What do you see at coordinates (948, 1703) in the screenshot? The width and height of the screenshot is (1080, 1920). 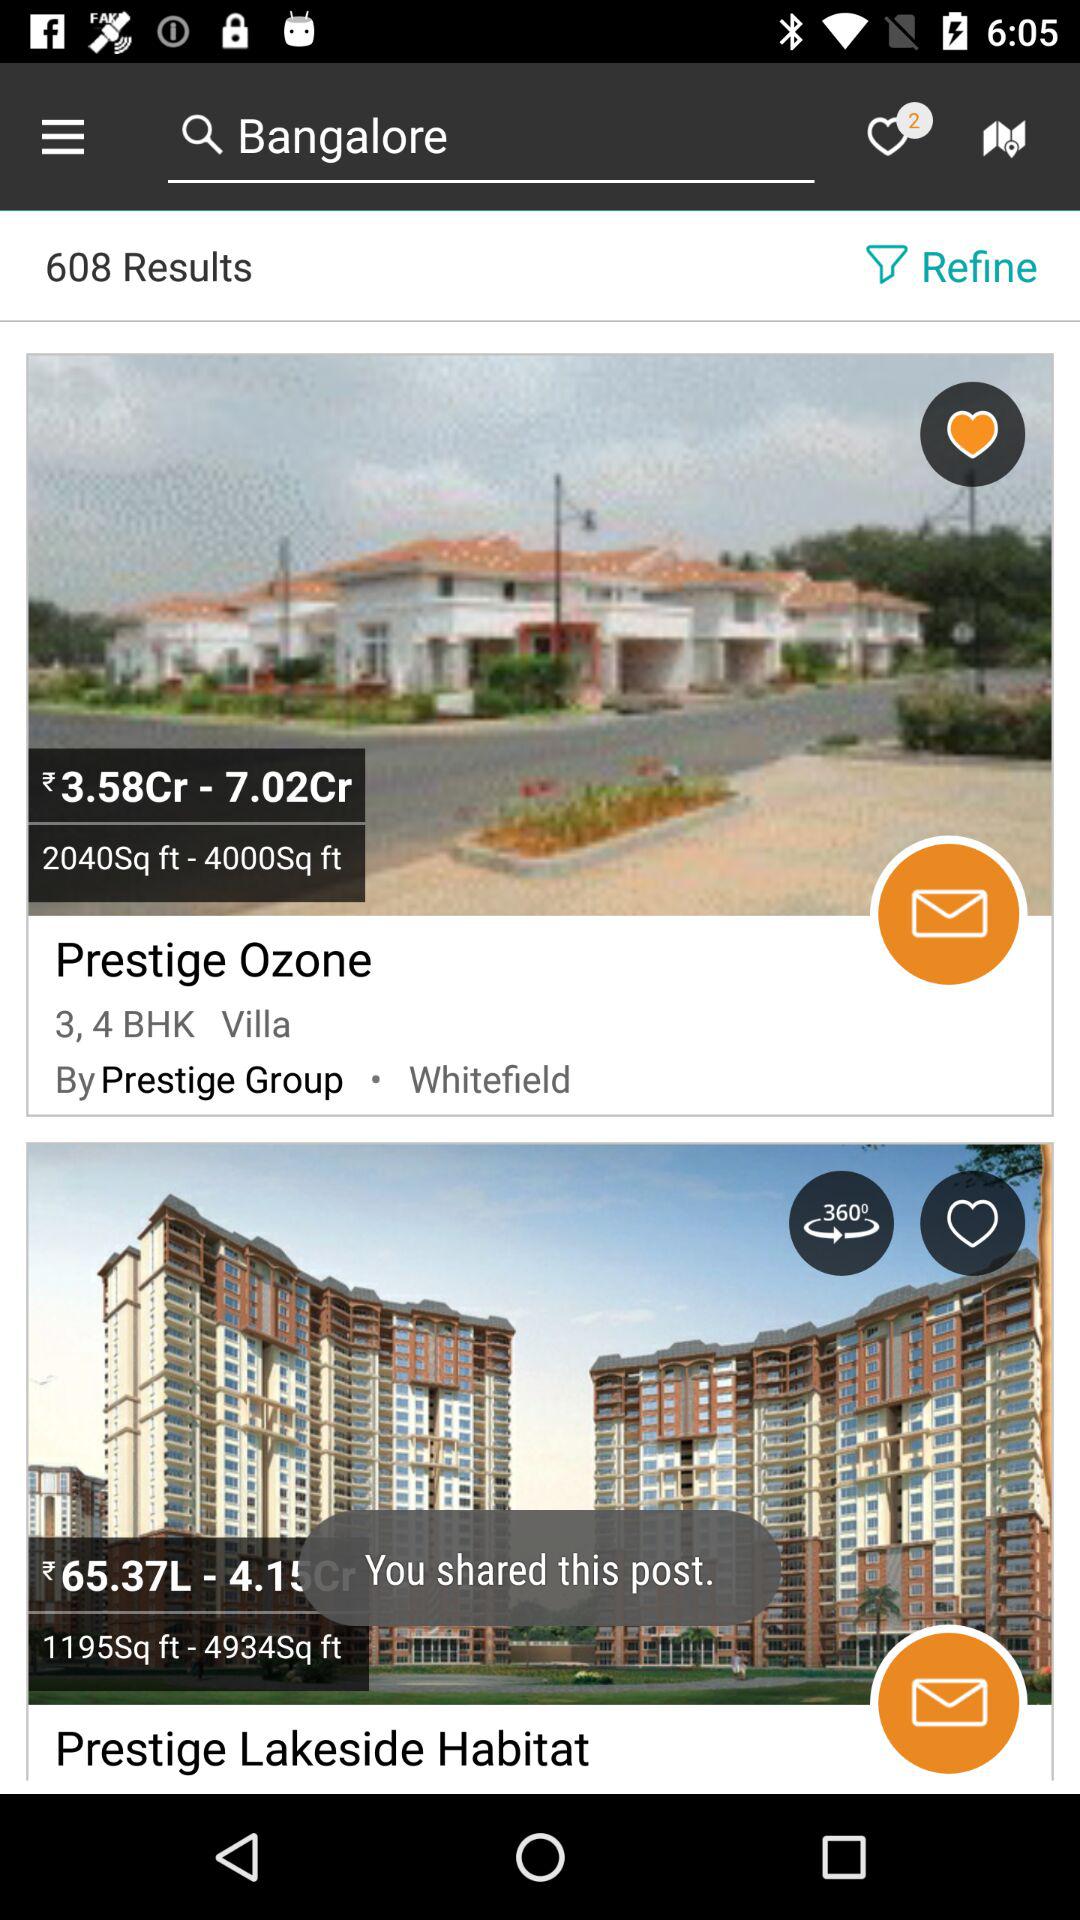 I see `message seller` at bounding box center [948, 1703].